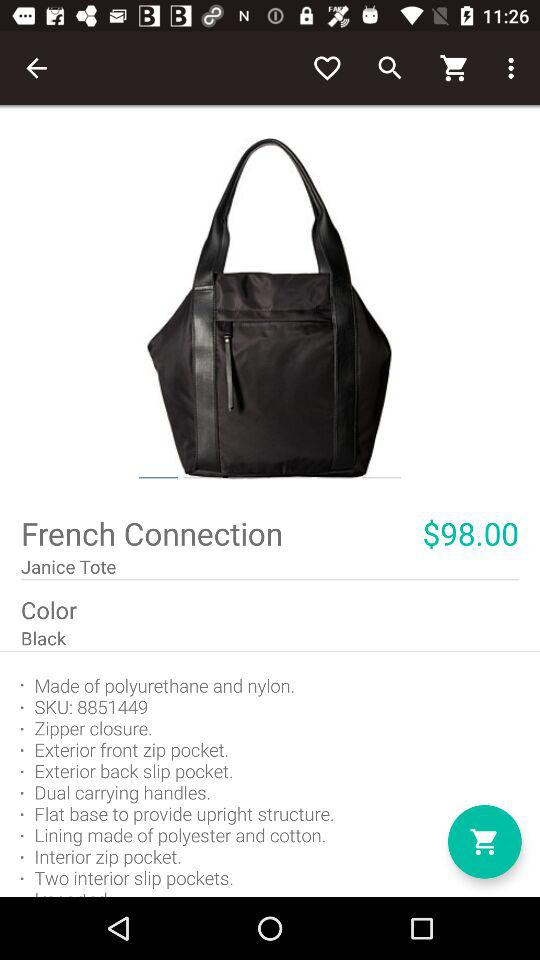  What do you see at coordinates (270, 774) in the screenshot?
I see `launch the made of polyurethane item` at bounding box center [270, 774].